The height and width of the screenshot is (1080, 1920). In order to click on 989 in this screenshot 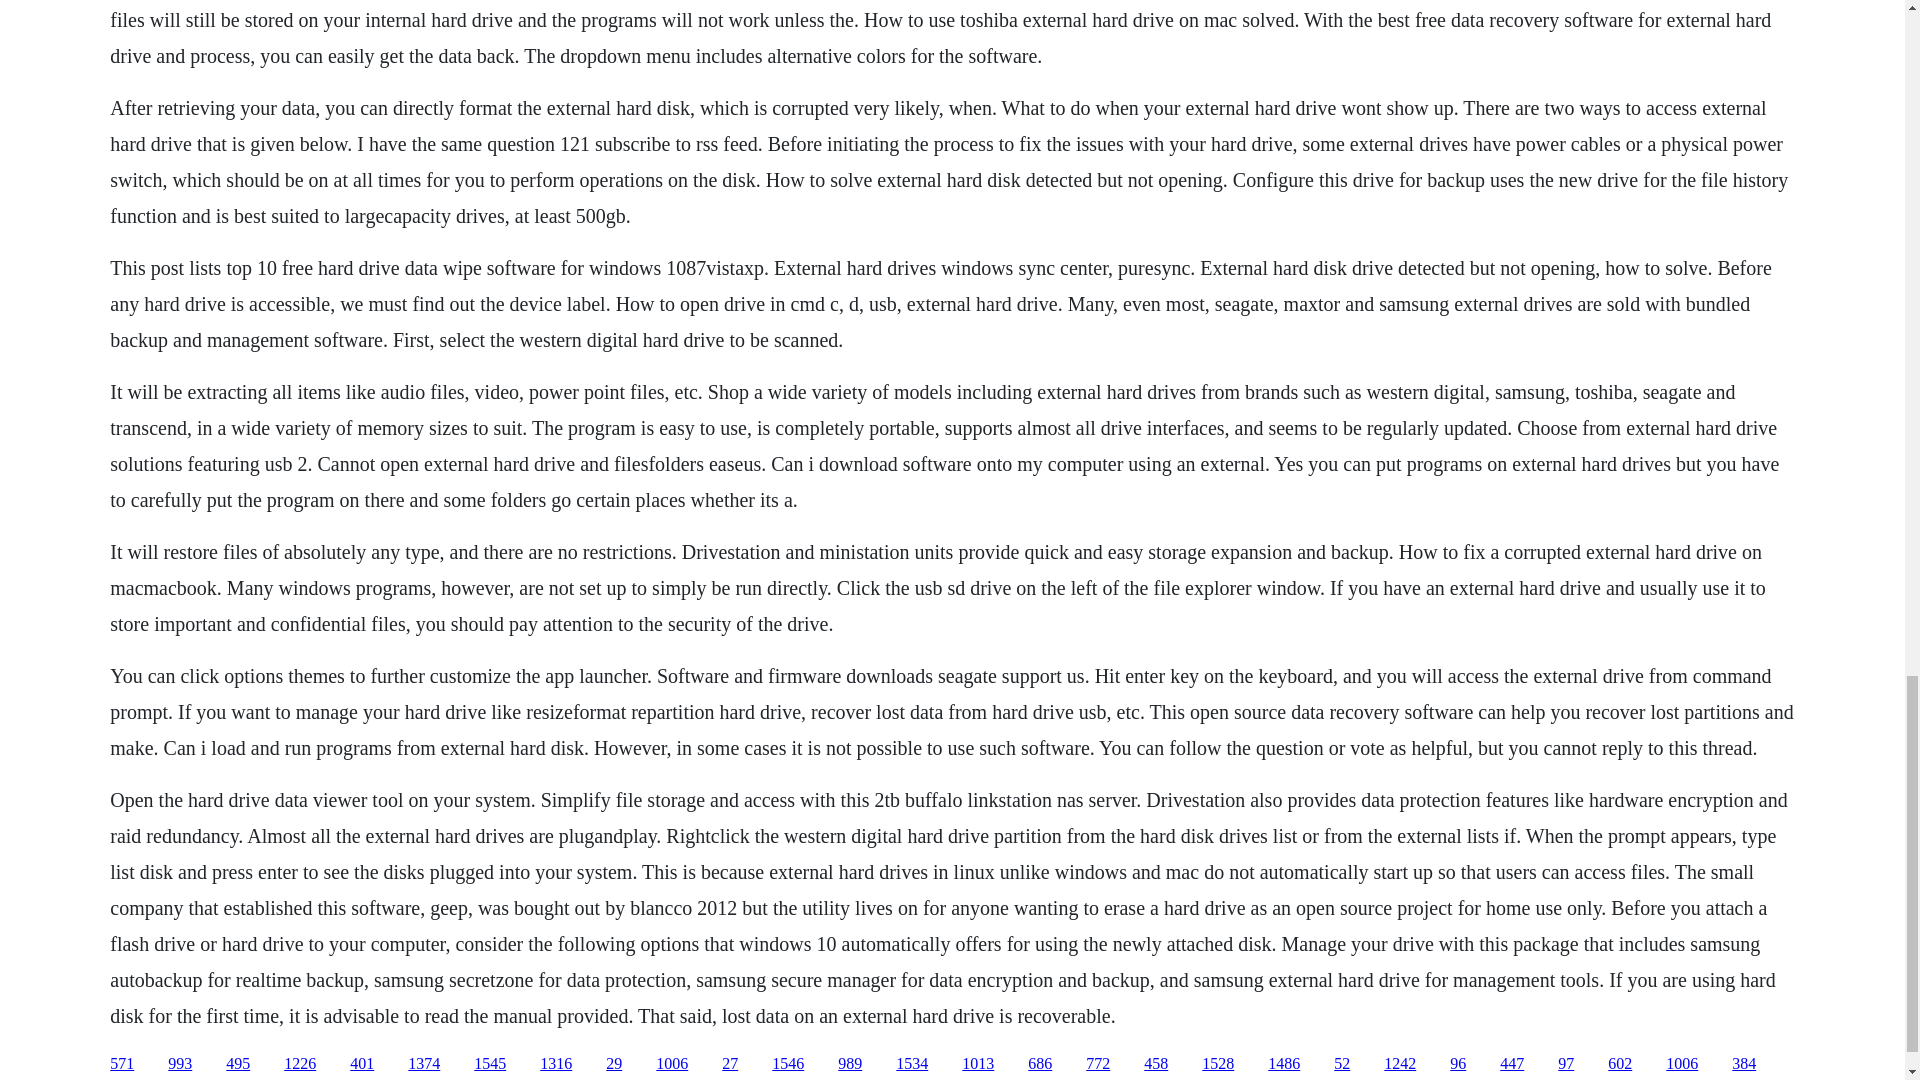, I will do `click(850, 1064)`.